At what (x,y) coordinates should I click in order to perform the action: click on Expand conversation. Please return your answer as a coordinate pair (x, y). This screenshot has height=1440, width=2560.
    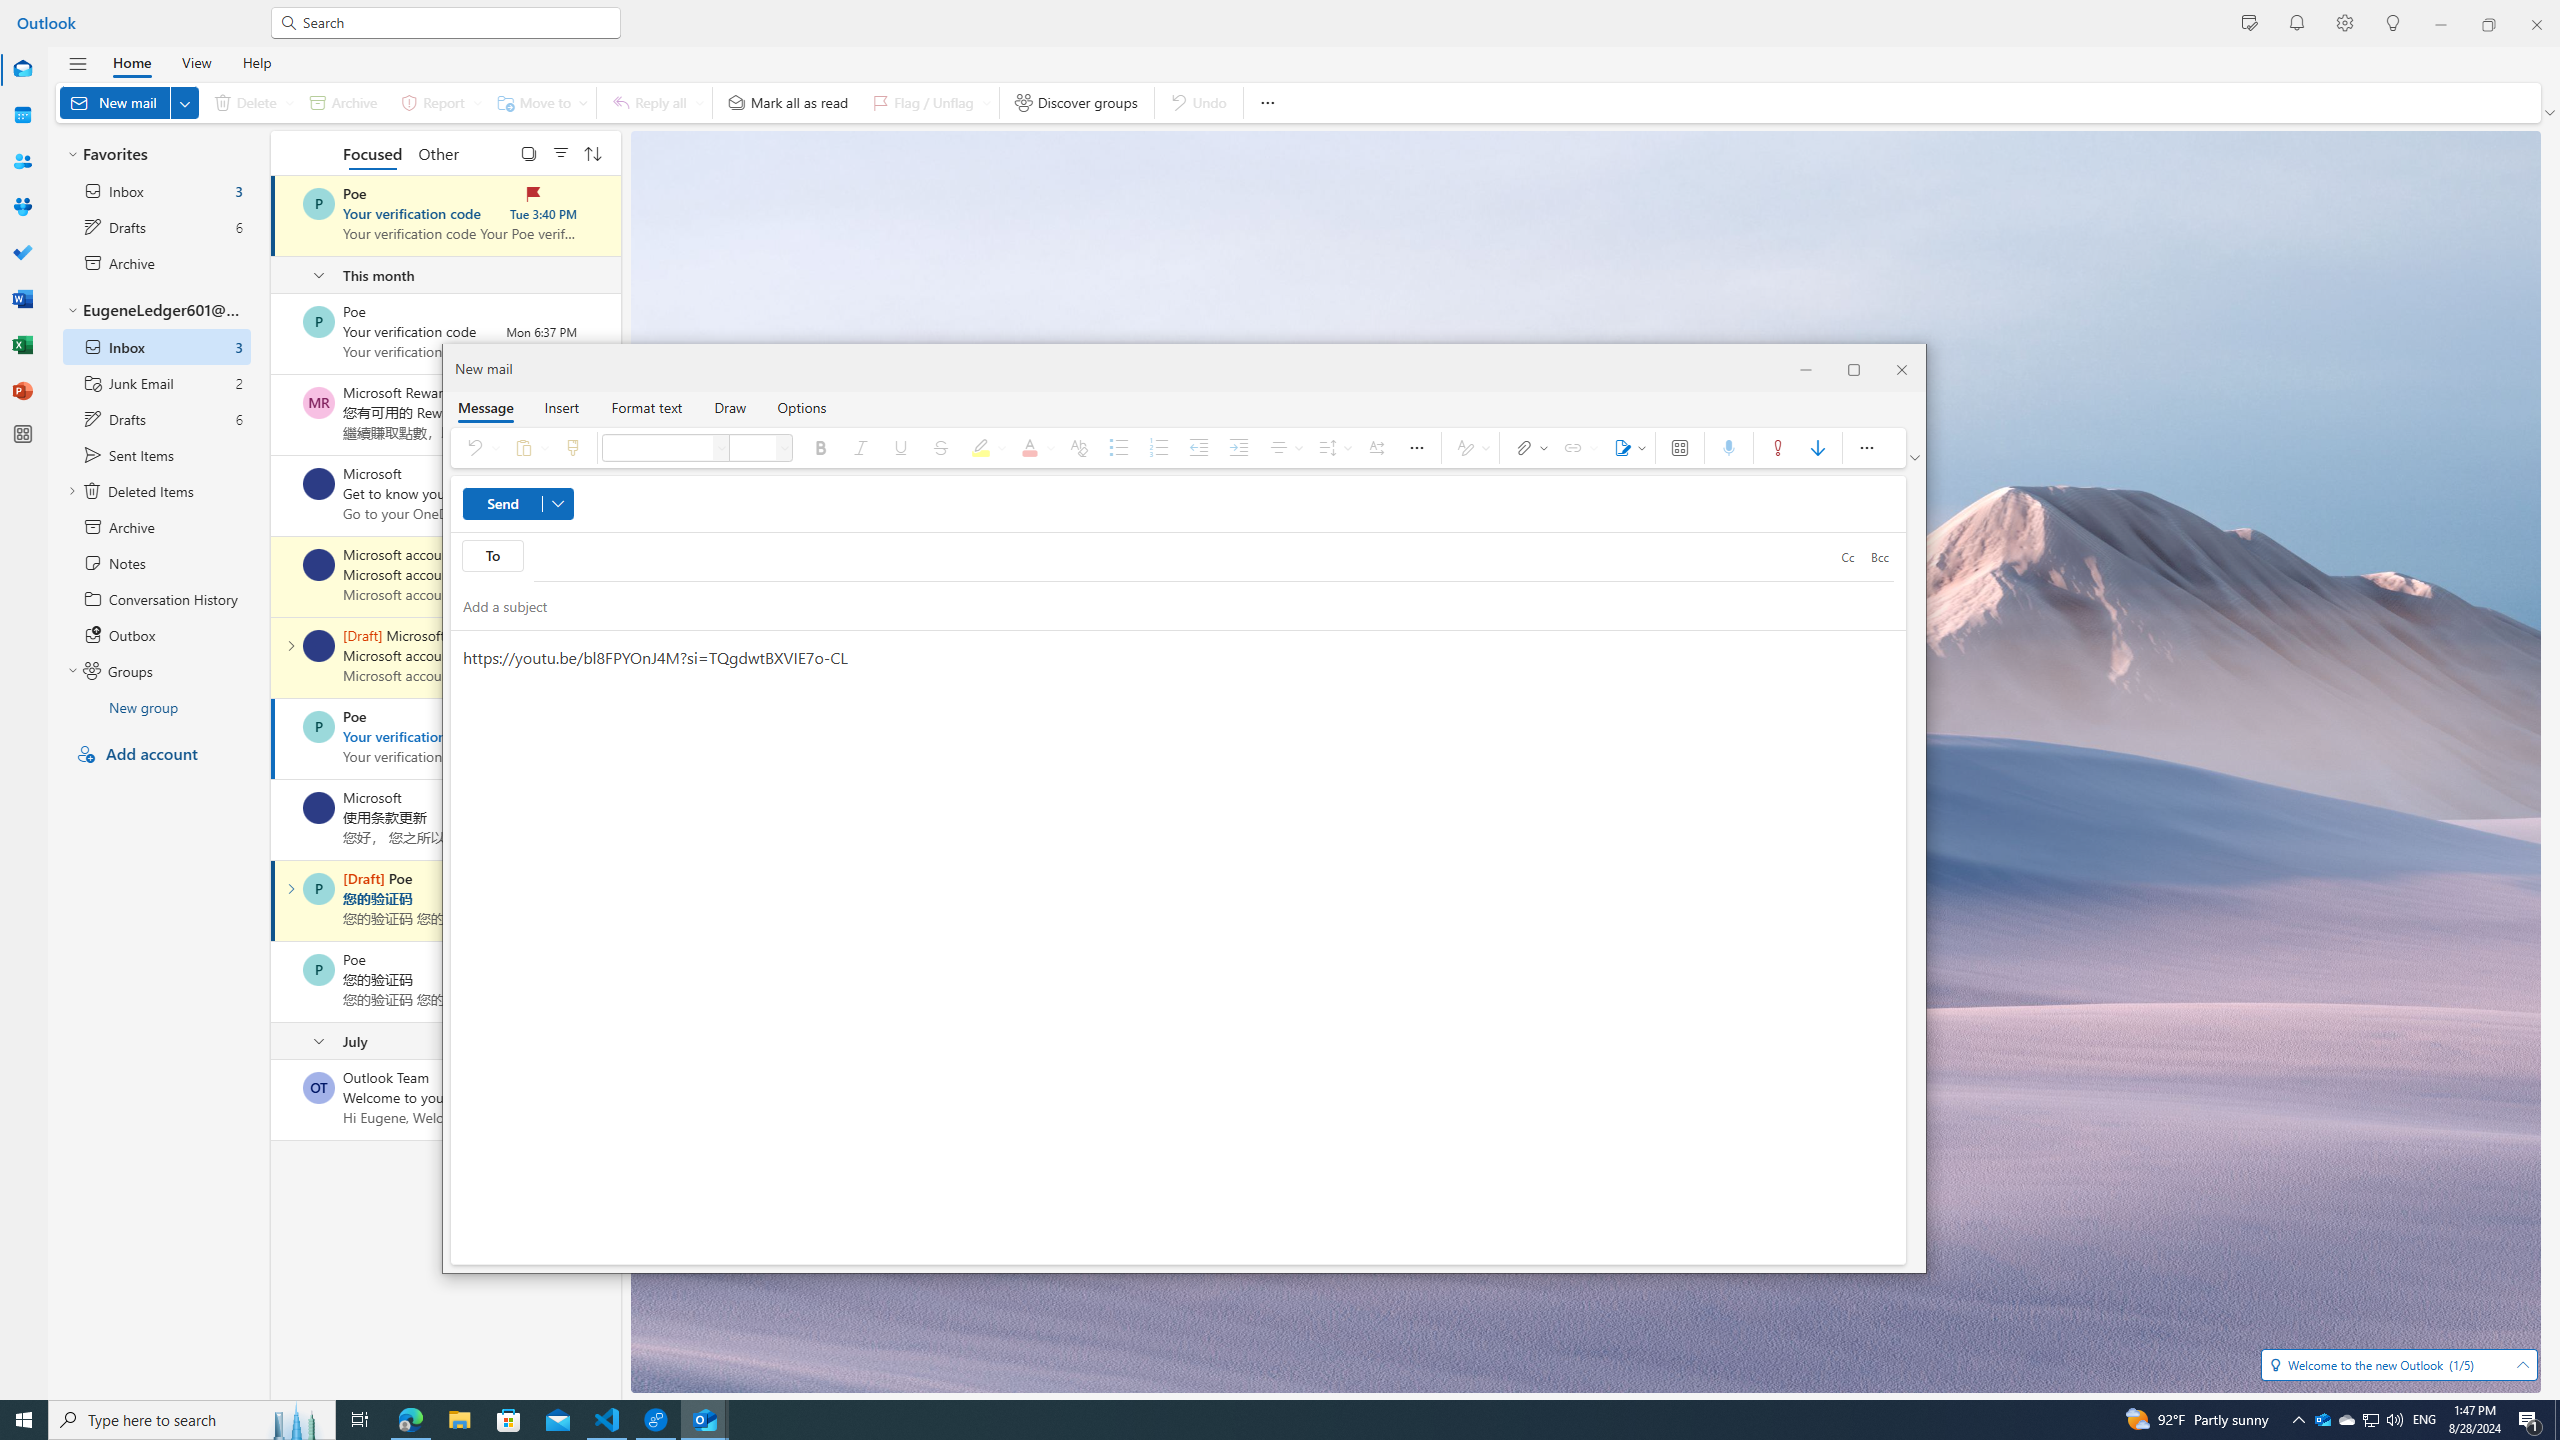
    Looking at the image, I should click on (290, 888).